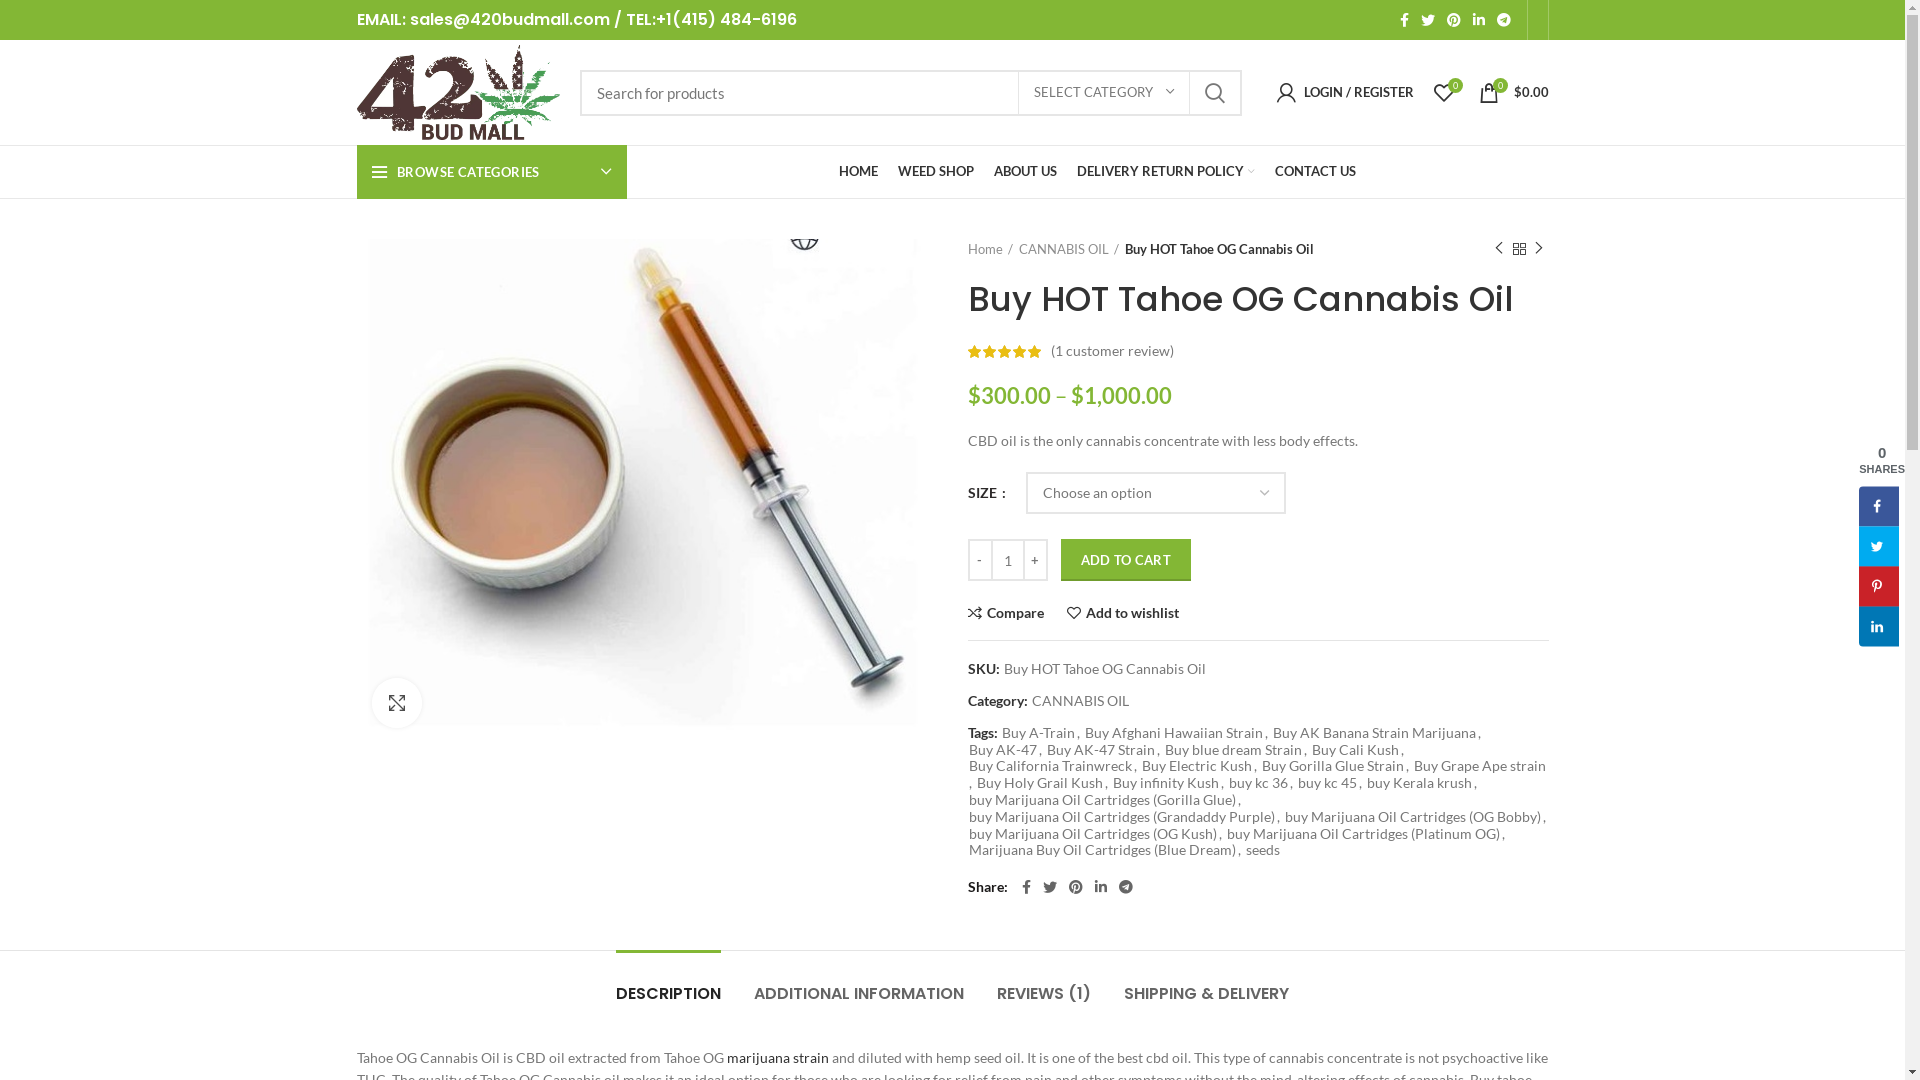 The width and height of the screenshot is (1920, 1080). I want to click on 0
$0.00, so click(1513, 92).